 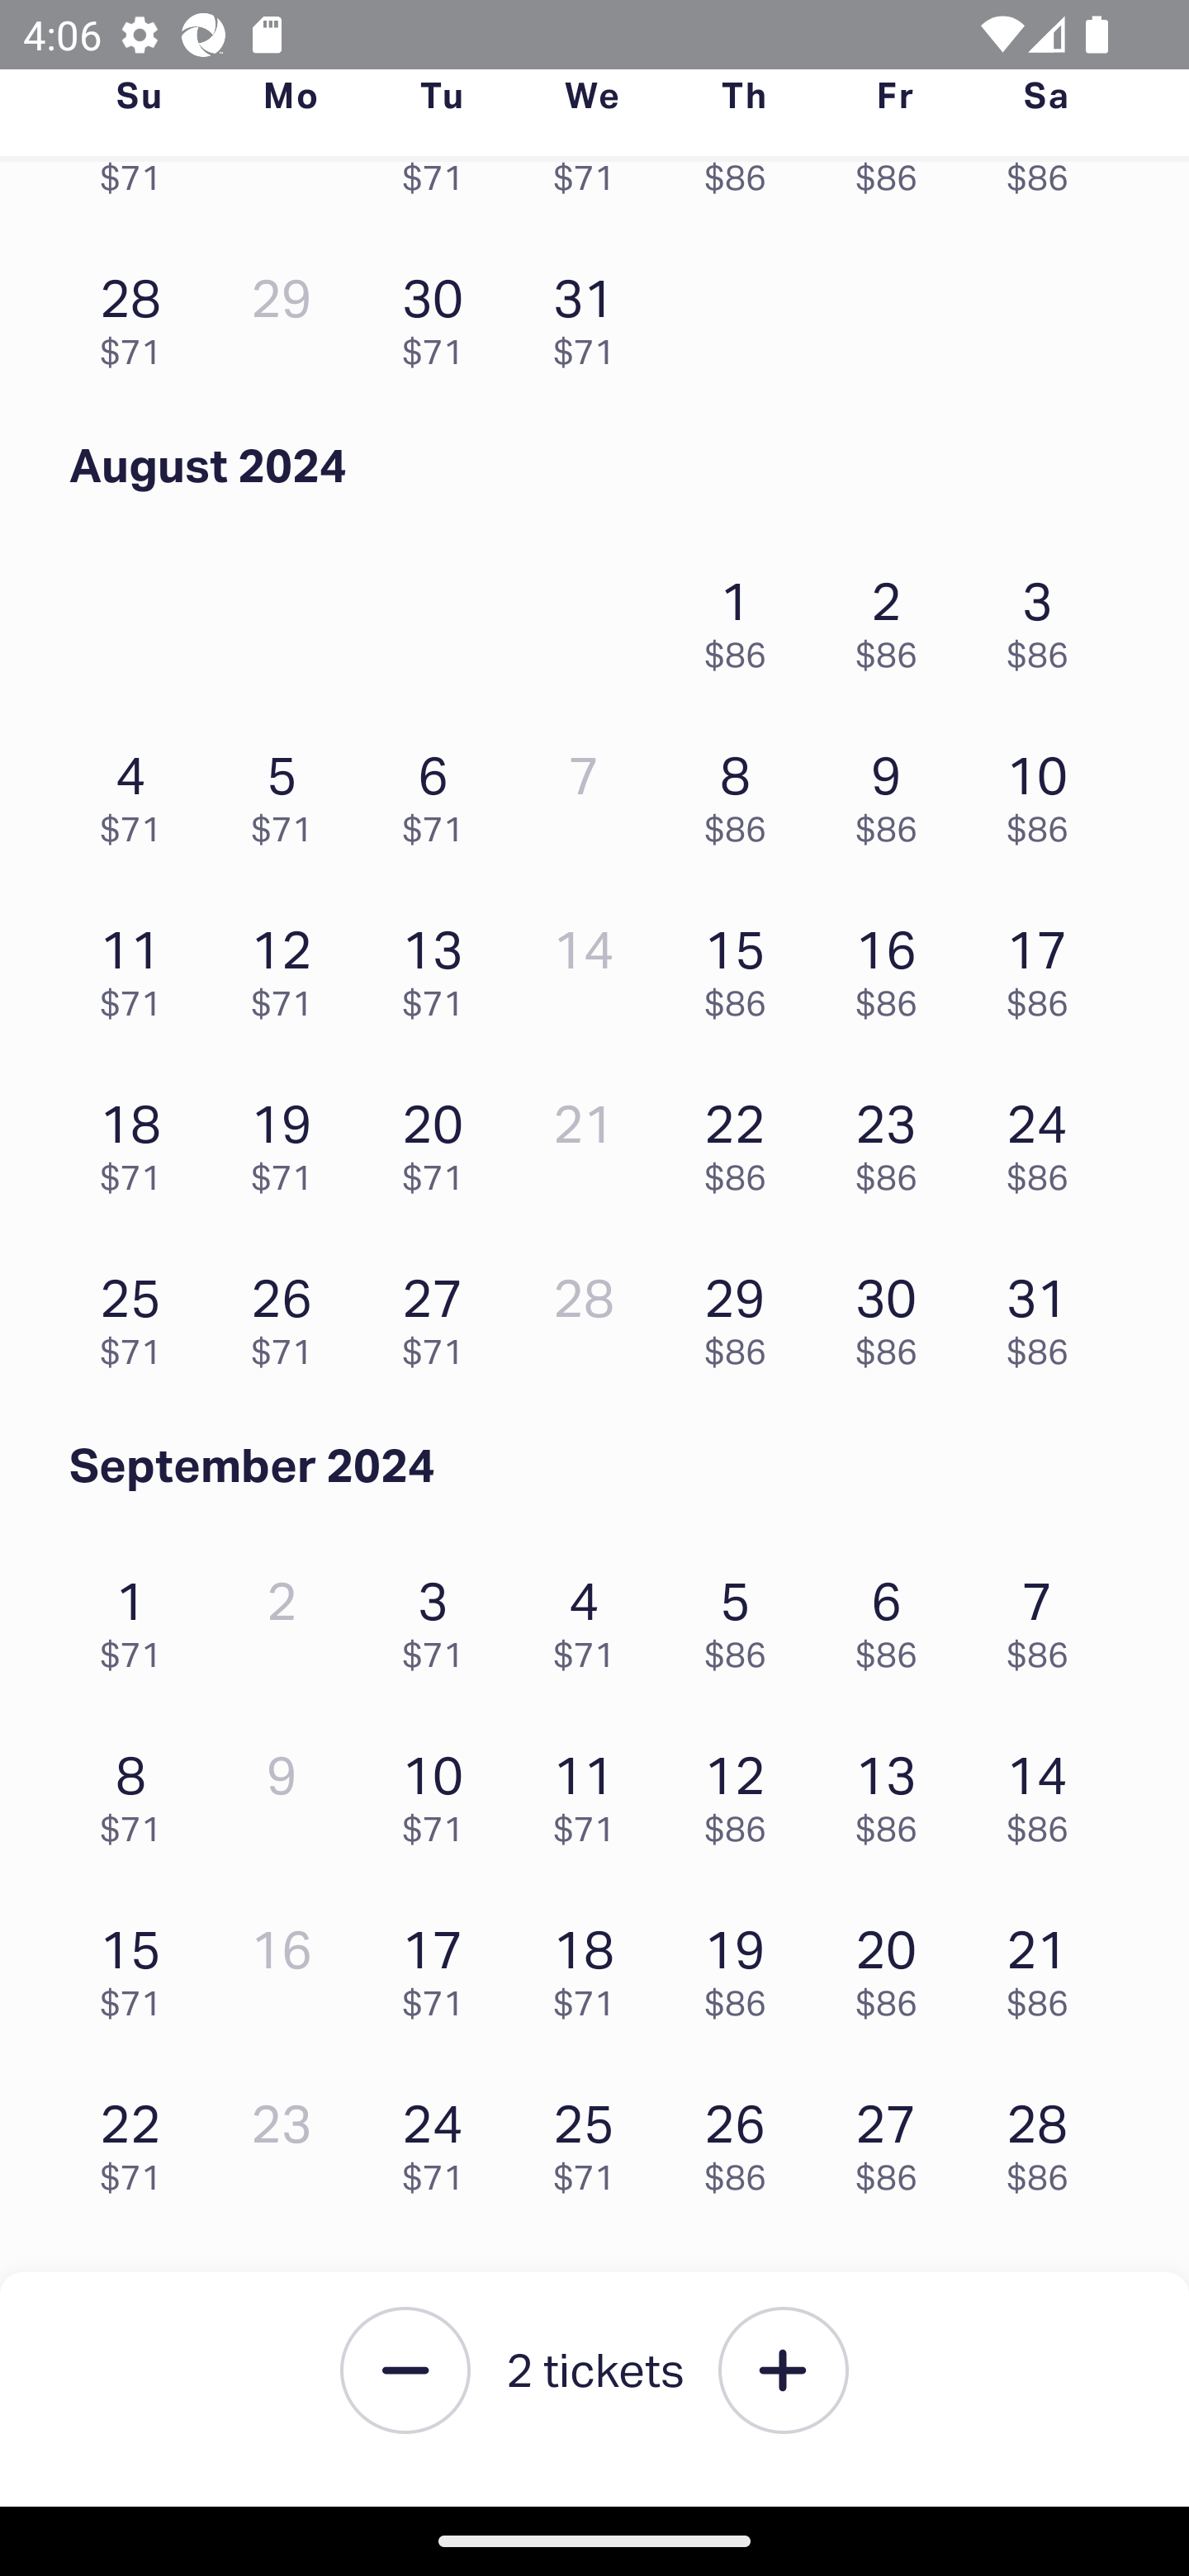 What do you see at coordinates (743, 1965) in the screenshot?
I see `19 $86` at bounding box center [743, 1965].